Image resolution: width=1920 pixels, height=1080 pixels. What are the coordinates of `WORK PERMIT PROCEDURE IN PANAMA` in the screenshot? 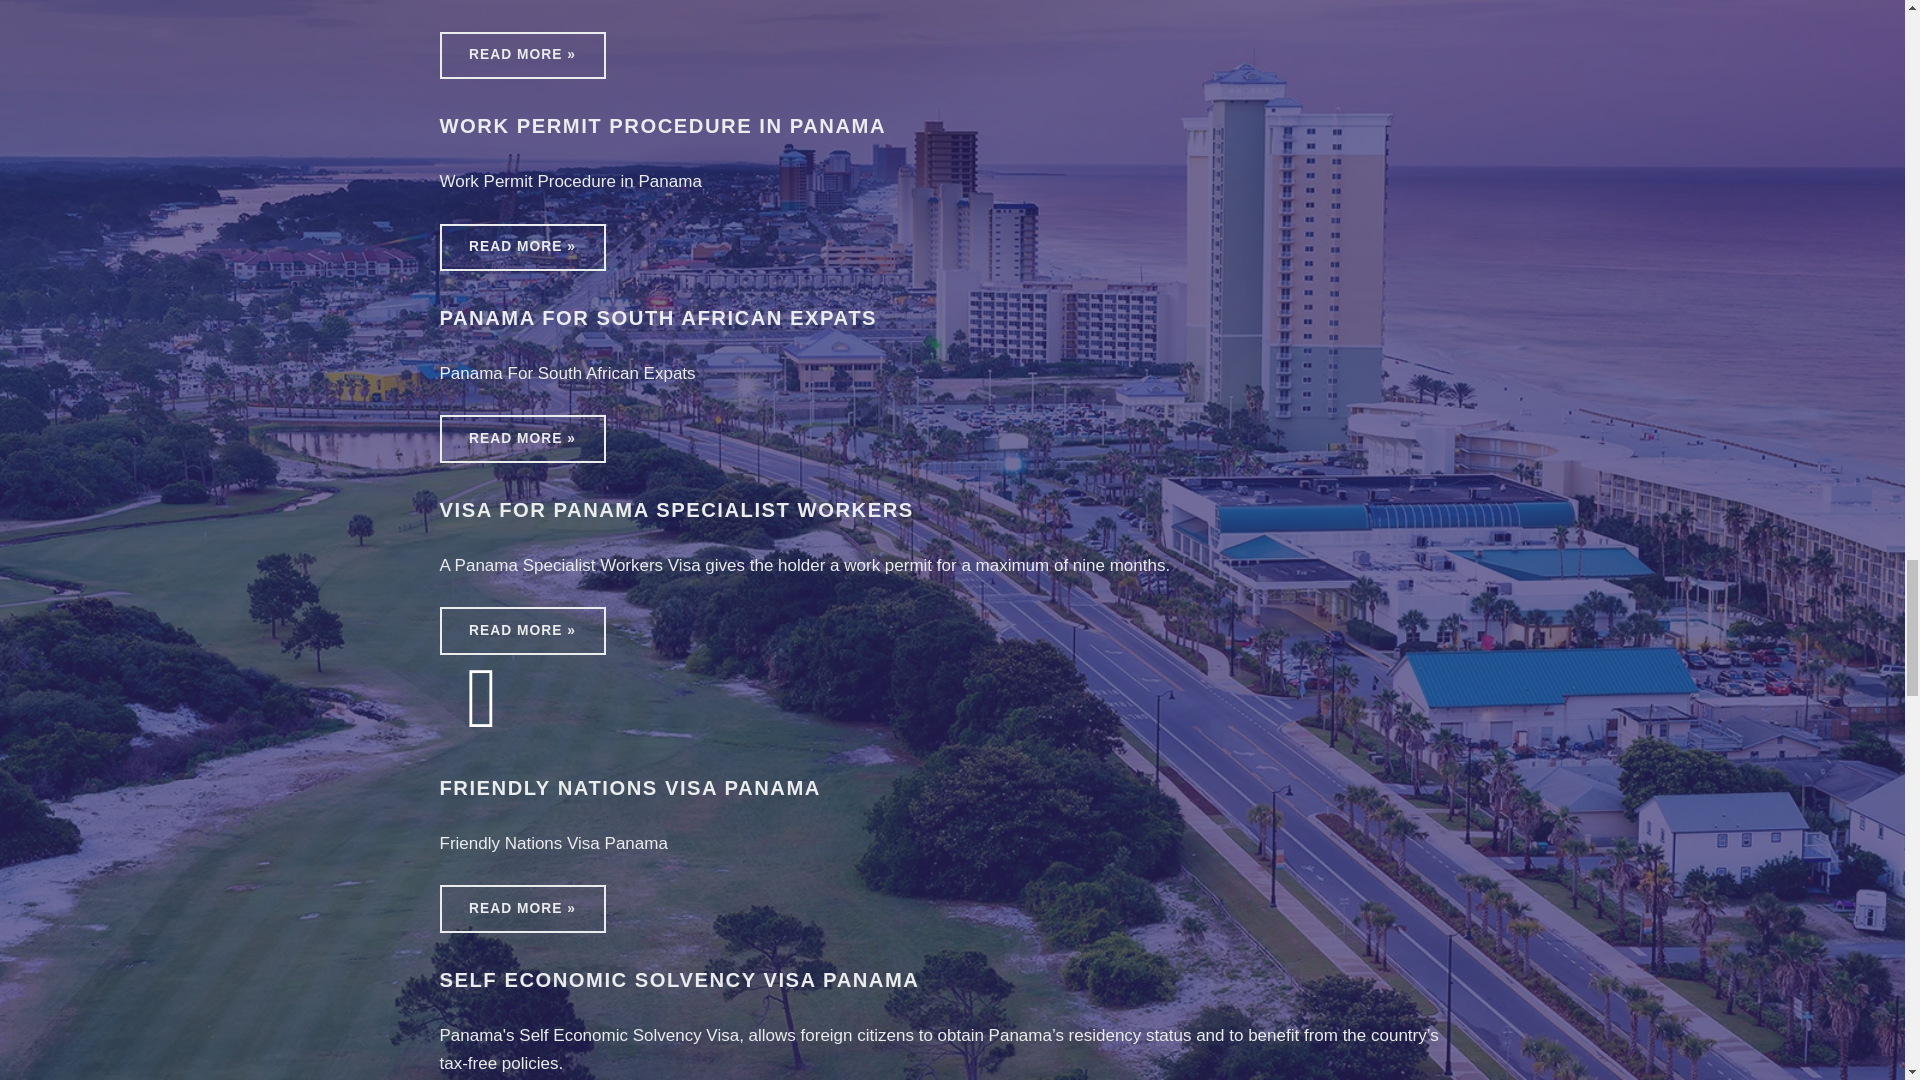 It's located at (663, 126).